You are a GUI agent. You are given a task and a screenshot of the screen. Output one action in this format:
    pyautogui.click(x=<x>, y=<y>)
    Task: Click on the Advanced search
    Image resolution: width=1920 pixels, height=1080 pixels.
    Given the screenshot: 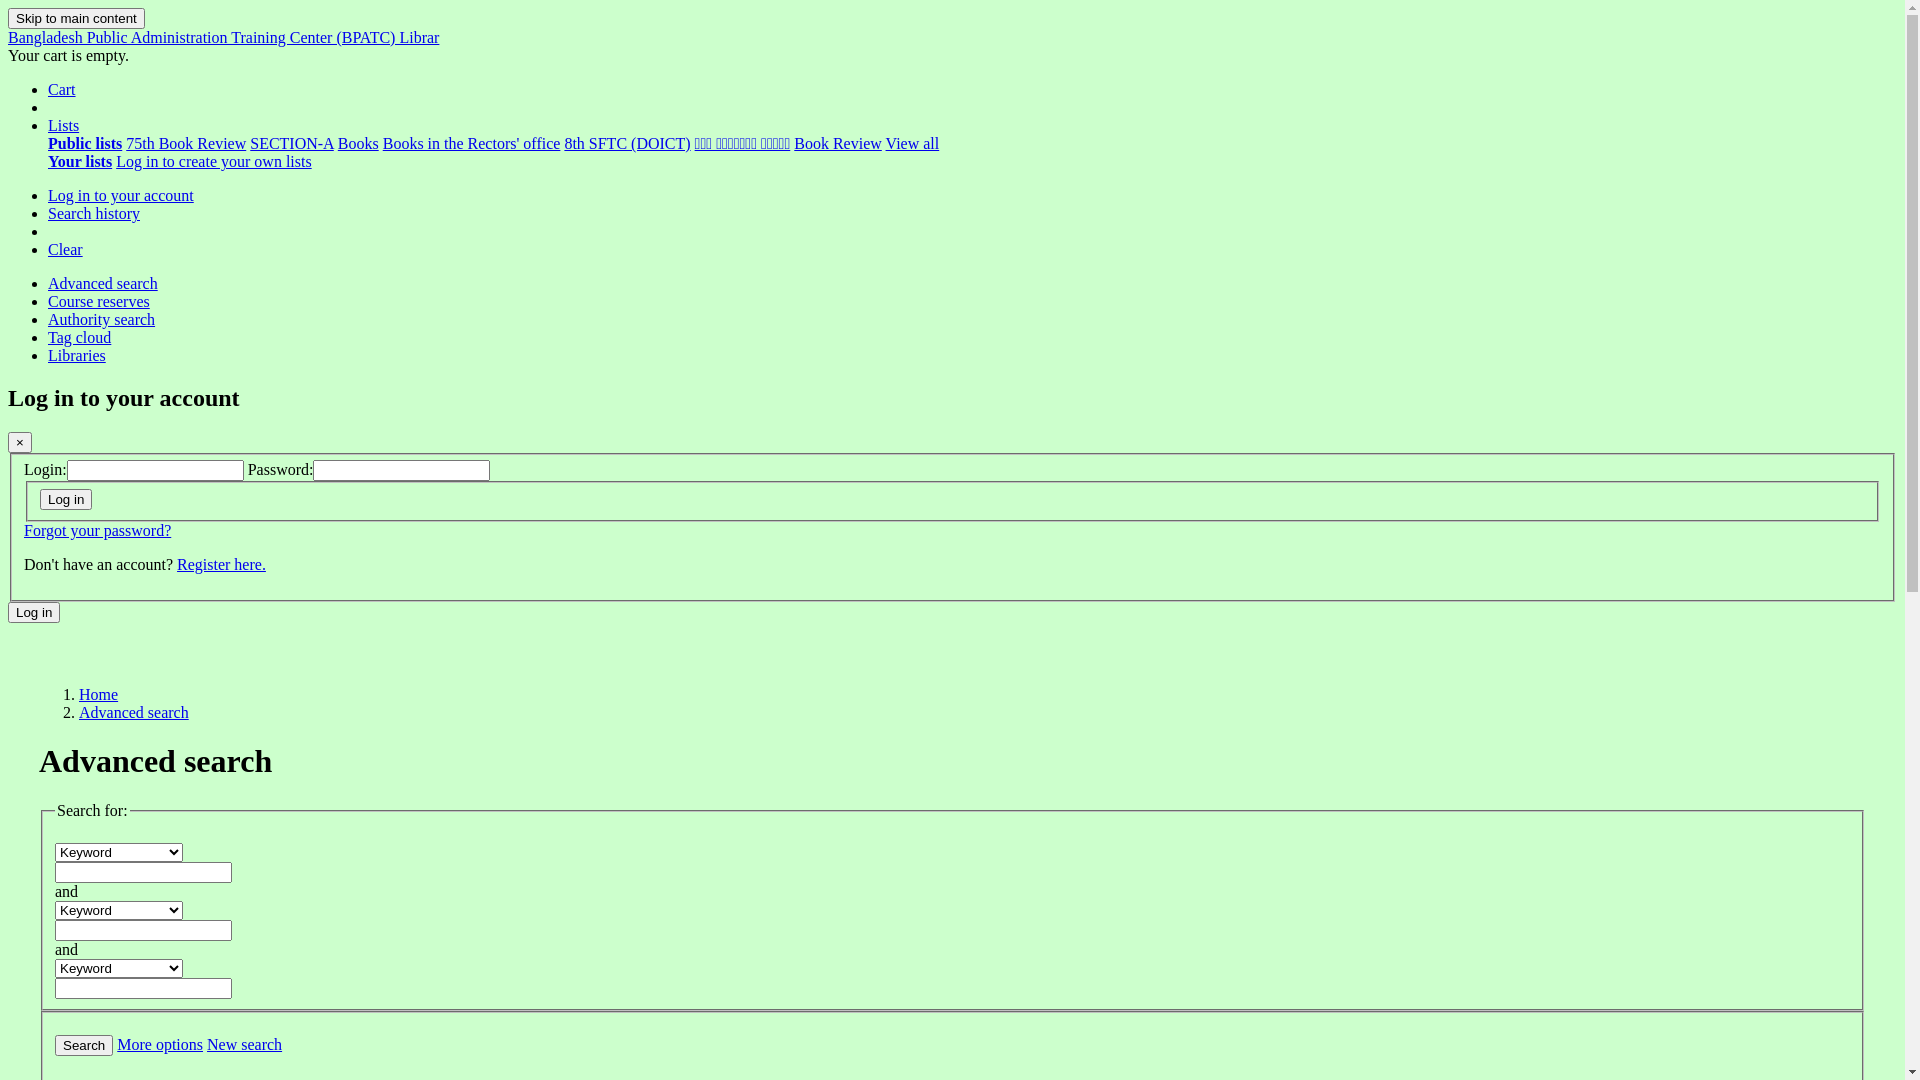 What is the action you would take?
    pyautogui.click(x=134, y=712)
    